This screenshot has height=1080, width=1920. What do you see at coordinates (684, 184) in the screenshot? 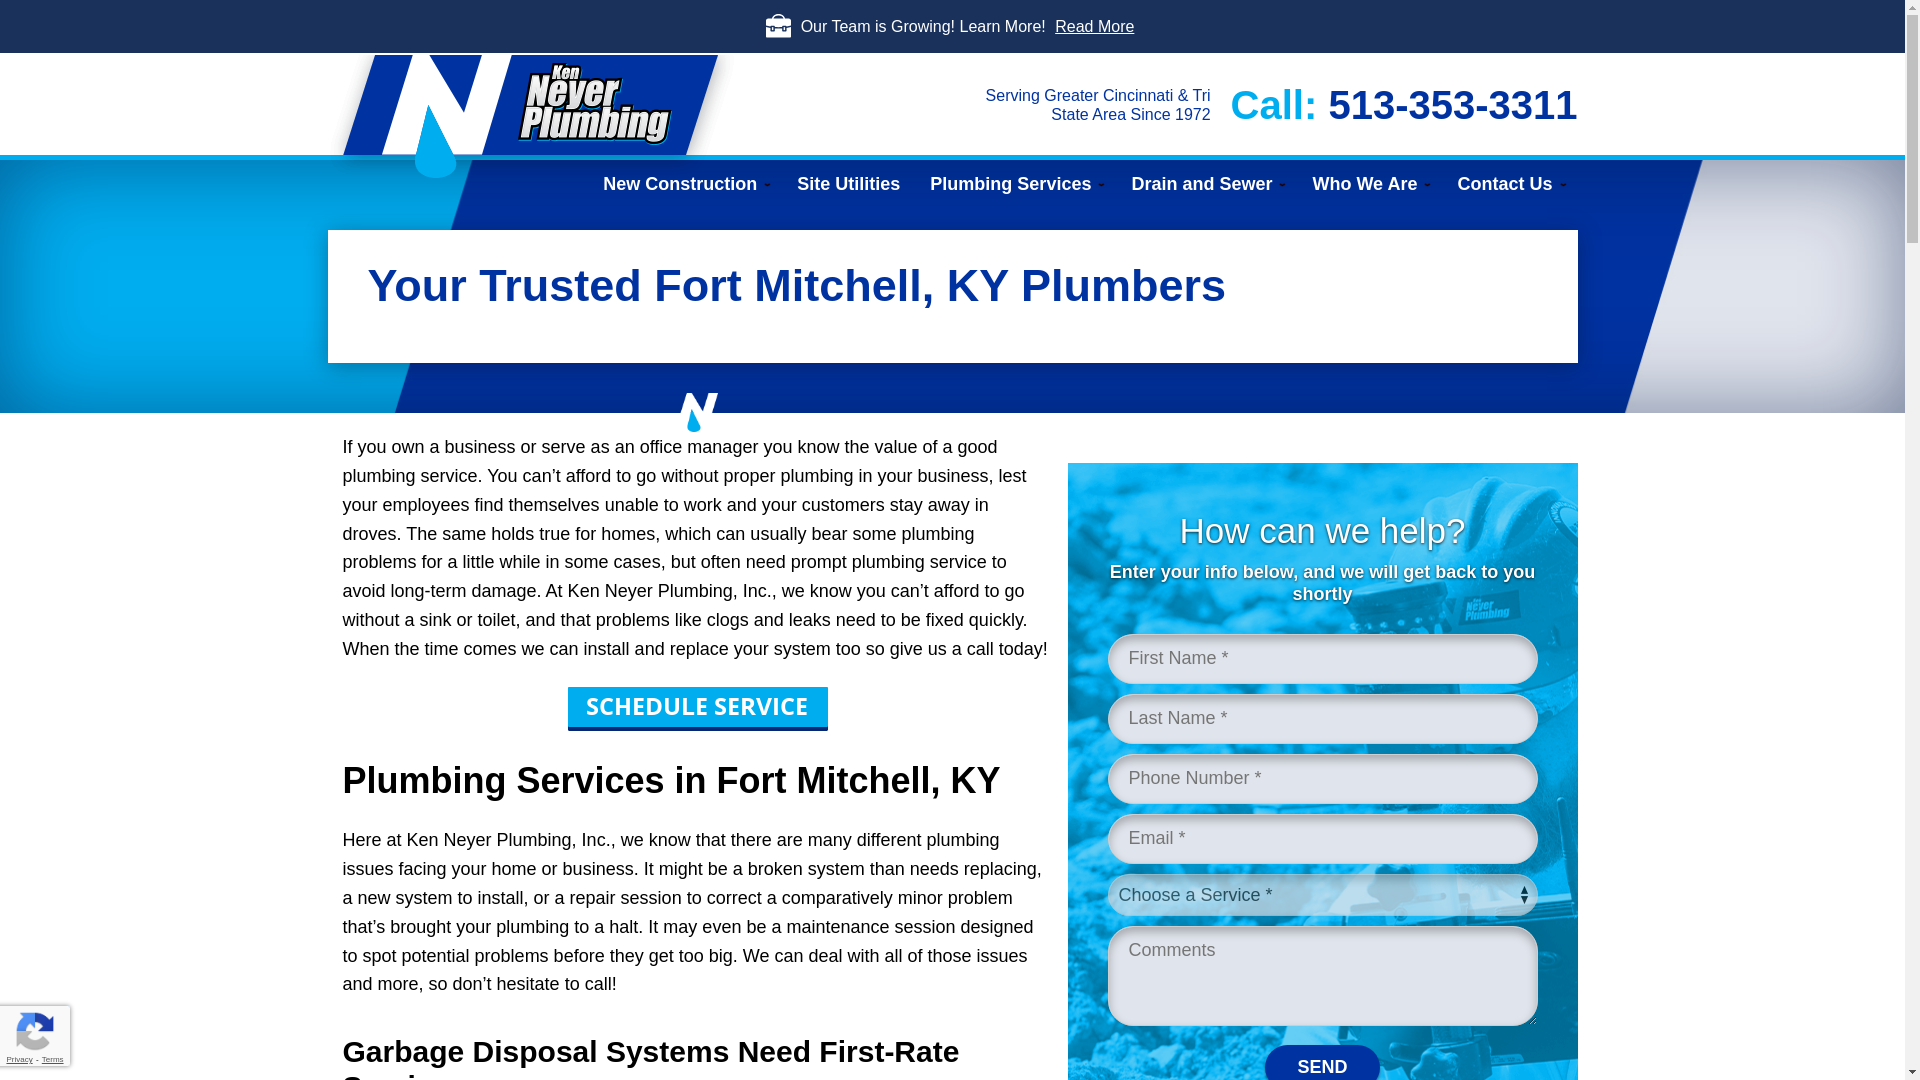
I see `New Construction` at bounding box center [684, 184].